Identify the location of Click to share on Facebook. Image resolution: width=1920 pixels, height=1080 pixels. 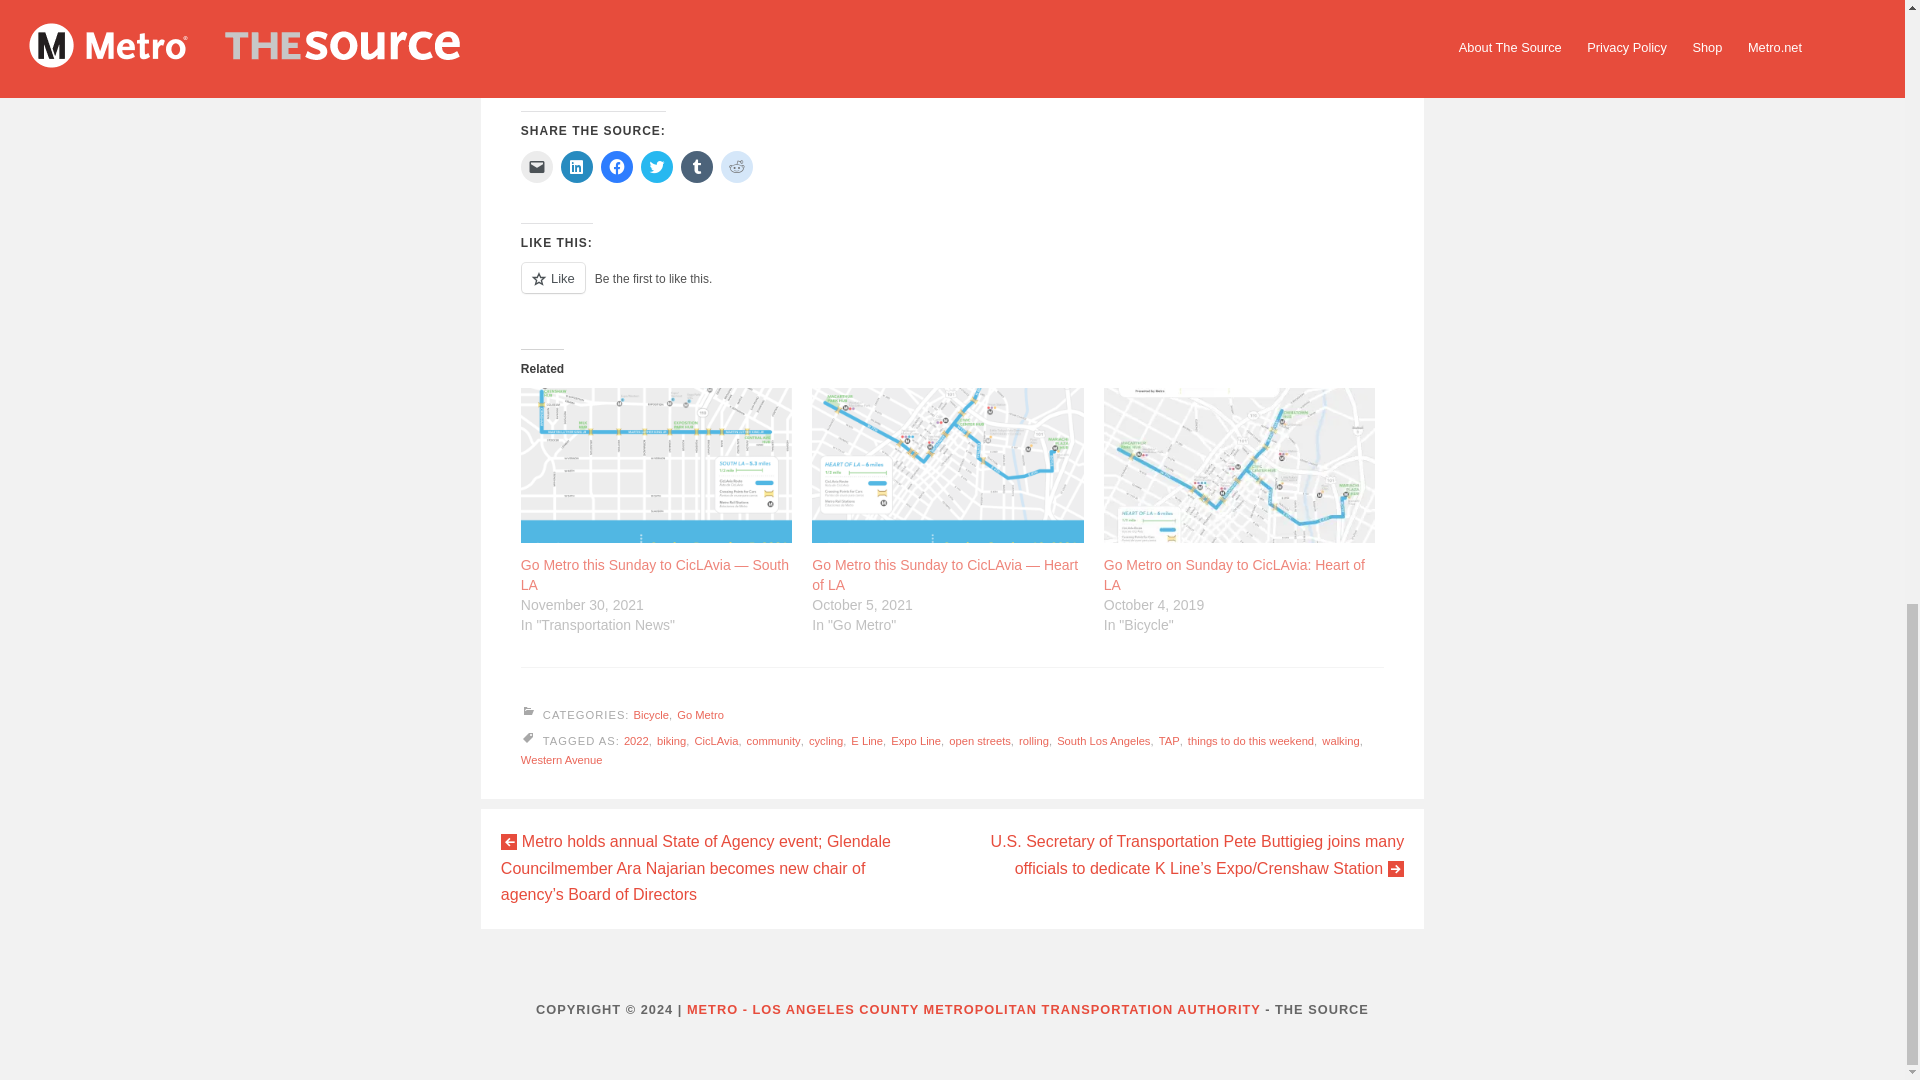
(616, 166).